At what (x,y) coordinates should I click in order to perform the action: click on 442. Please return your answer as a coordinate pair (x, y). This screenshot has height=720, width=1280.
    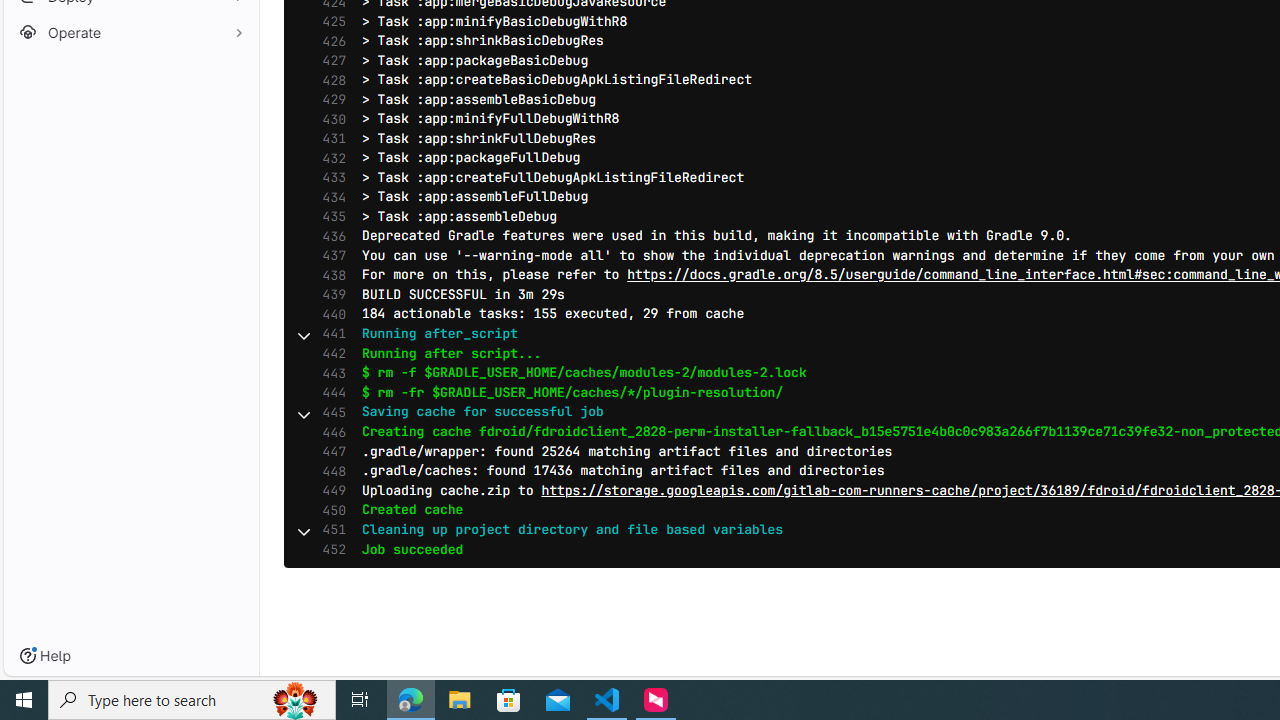
    Looking at the image, I should click on (329, 354).